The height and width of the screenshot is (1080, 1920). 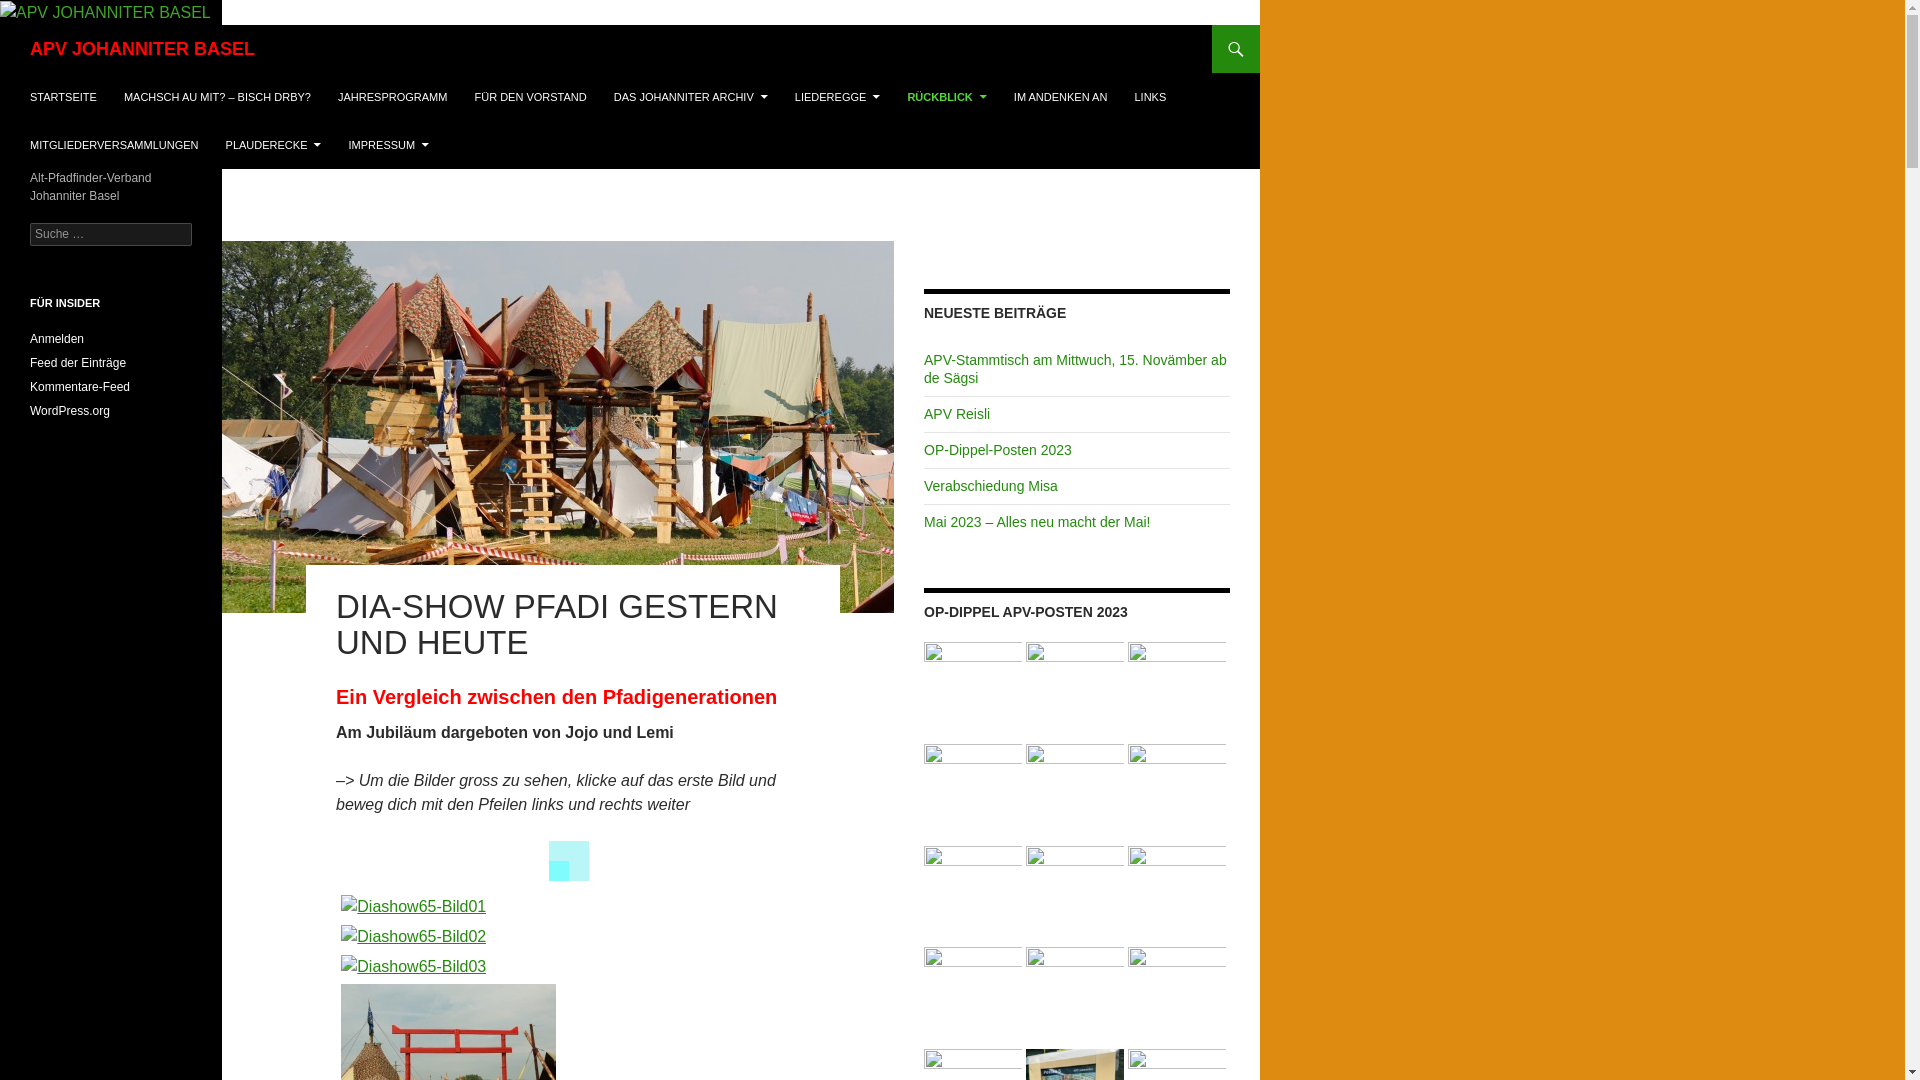 What do you see at coordinates (274, 145) in the screenshot?
I see `PLAUDERECKE` at bounding box center [274, 145].